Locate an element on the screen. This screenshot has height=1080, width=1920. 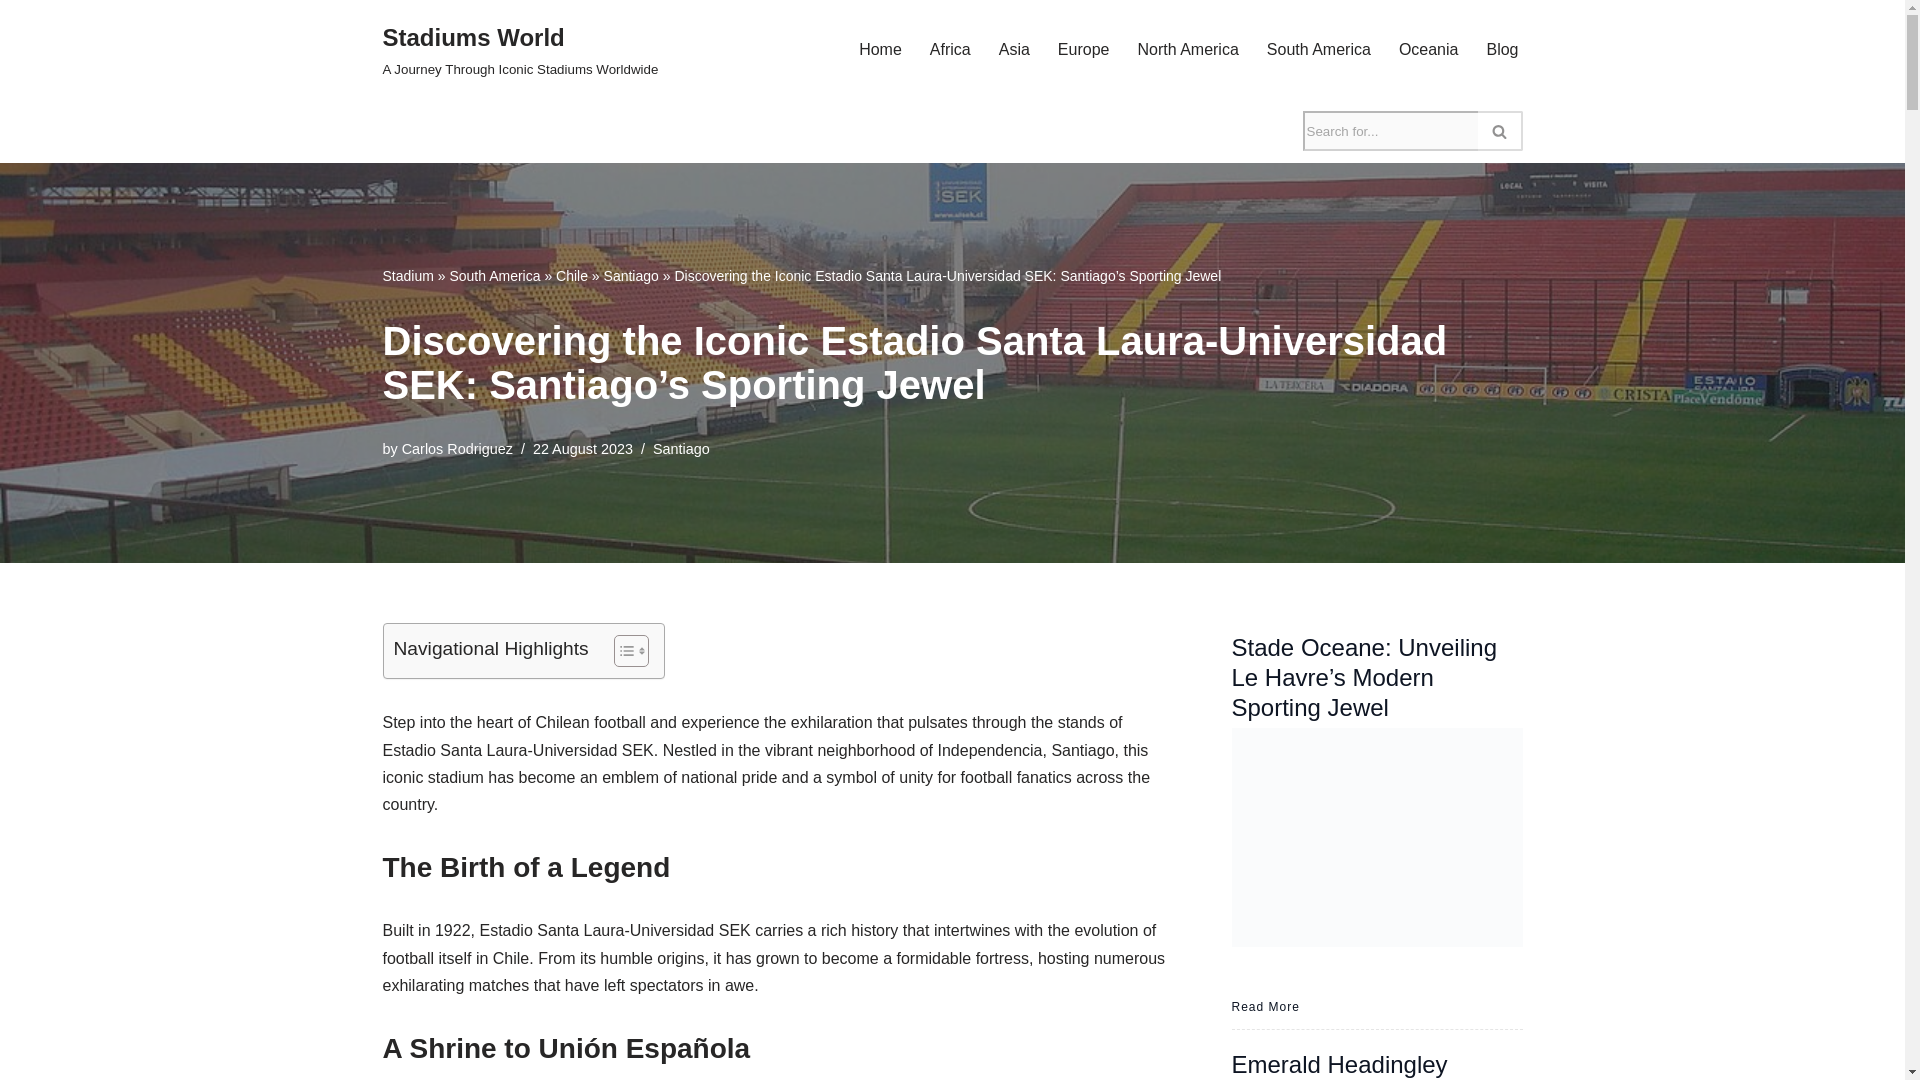
North America is located at coordinates (1187, 48).